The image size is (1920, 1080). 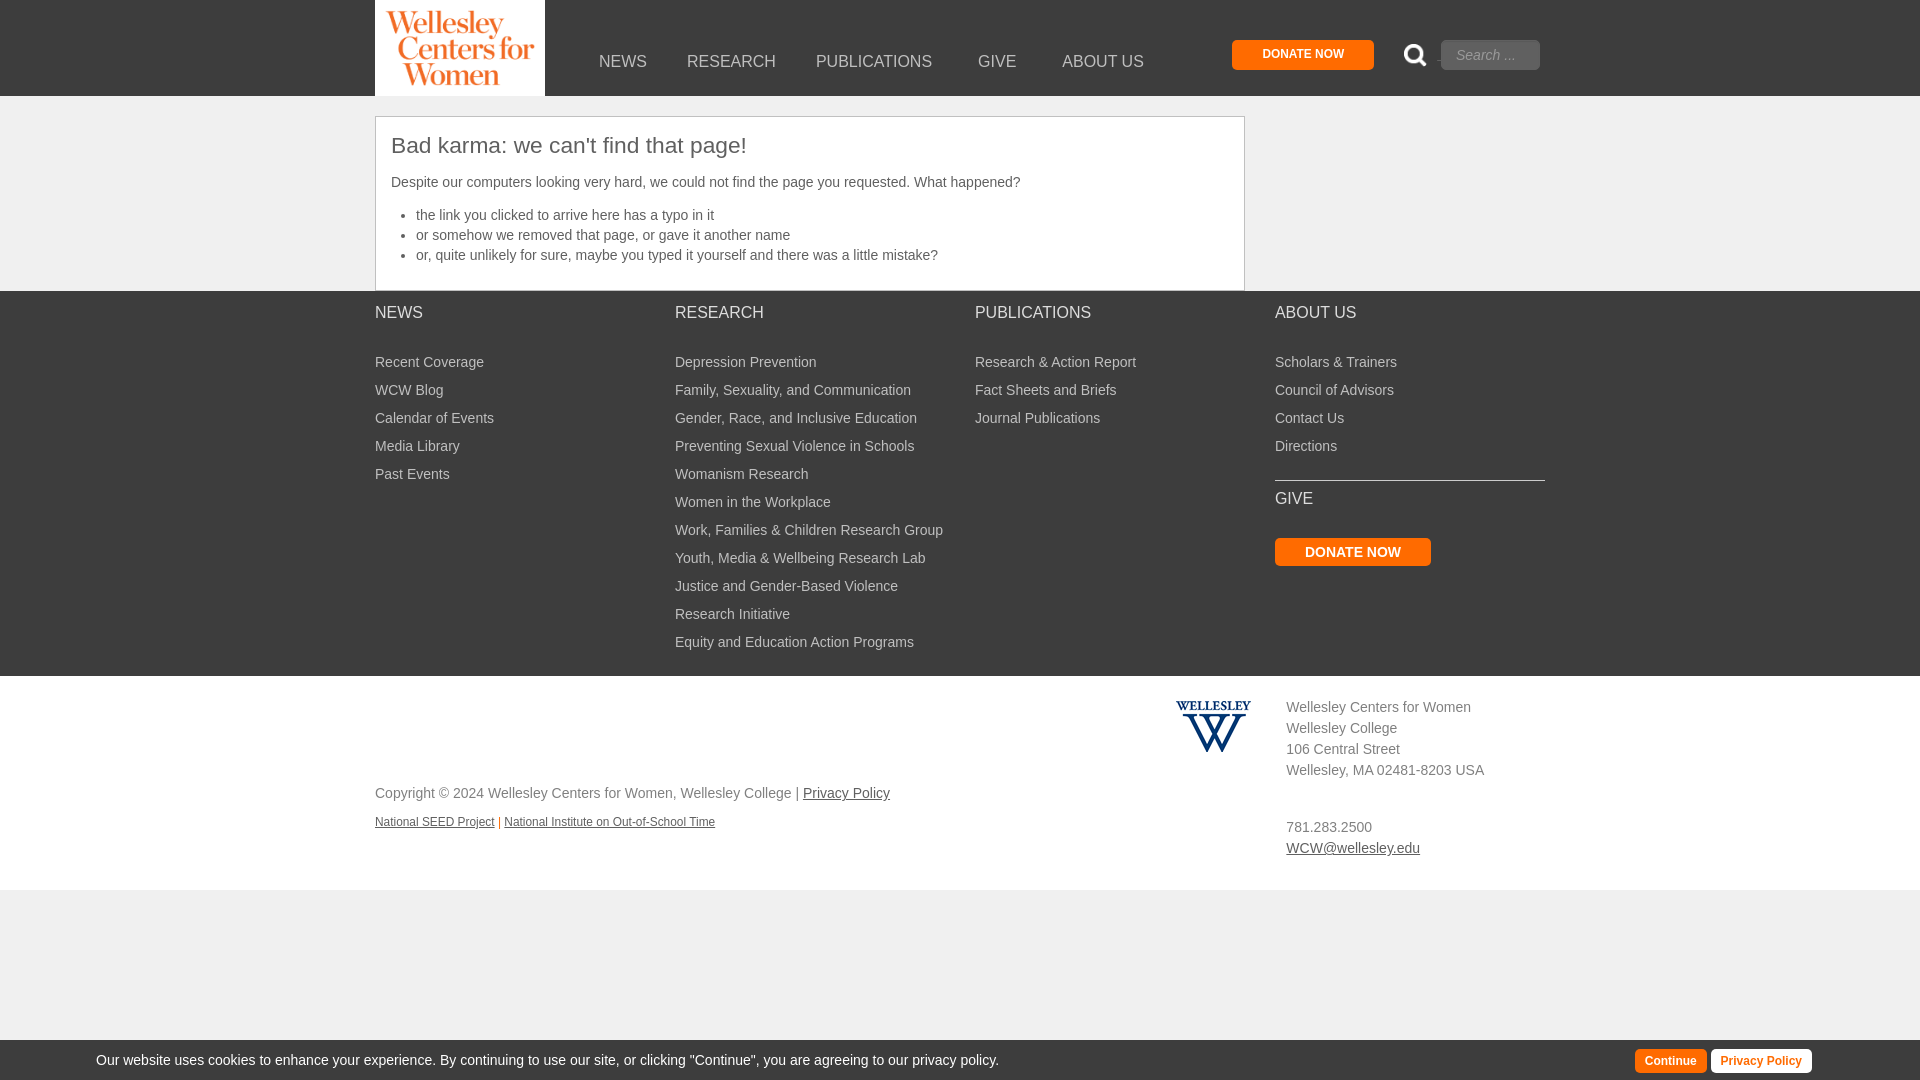 What do you see at coordinates (995, 62) in the screenshot?
I see `GIVE` at bounding box center [995, 62].